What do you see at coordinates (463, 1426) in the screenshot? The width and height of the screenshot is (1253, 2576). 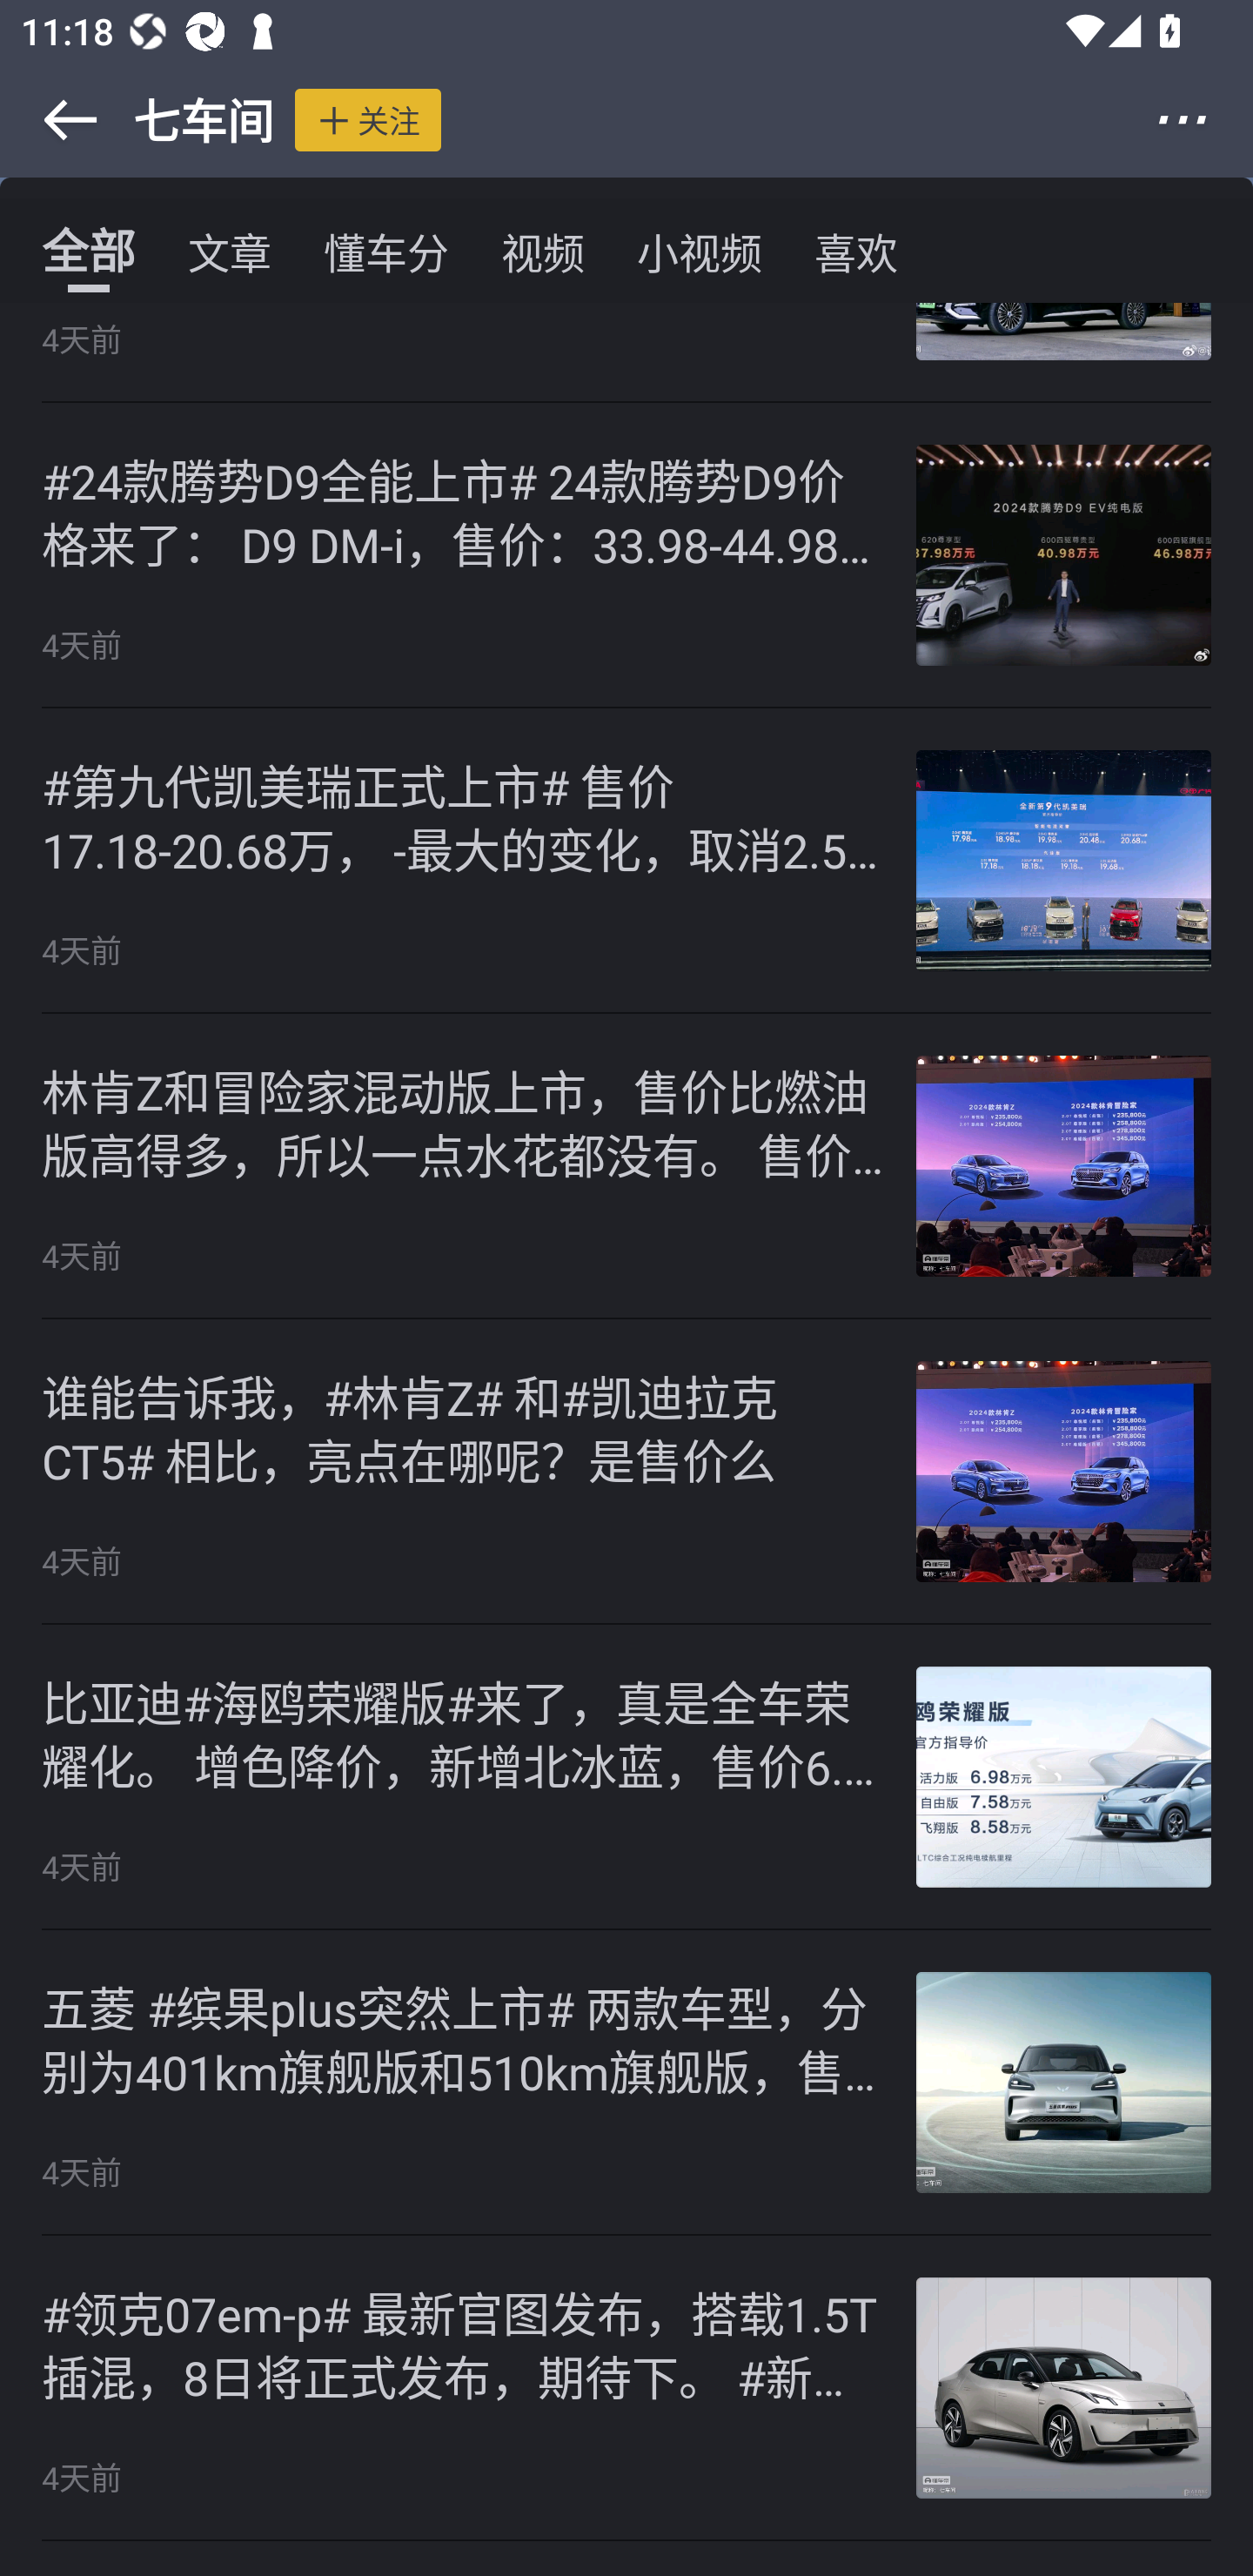 I see `谁能告诉我，#林肯Z# 和#凯迪拉克CT5# 相比，亮点在哪呢？是售价么` at bounding box center [463, 1426].